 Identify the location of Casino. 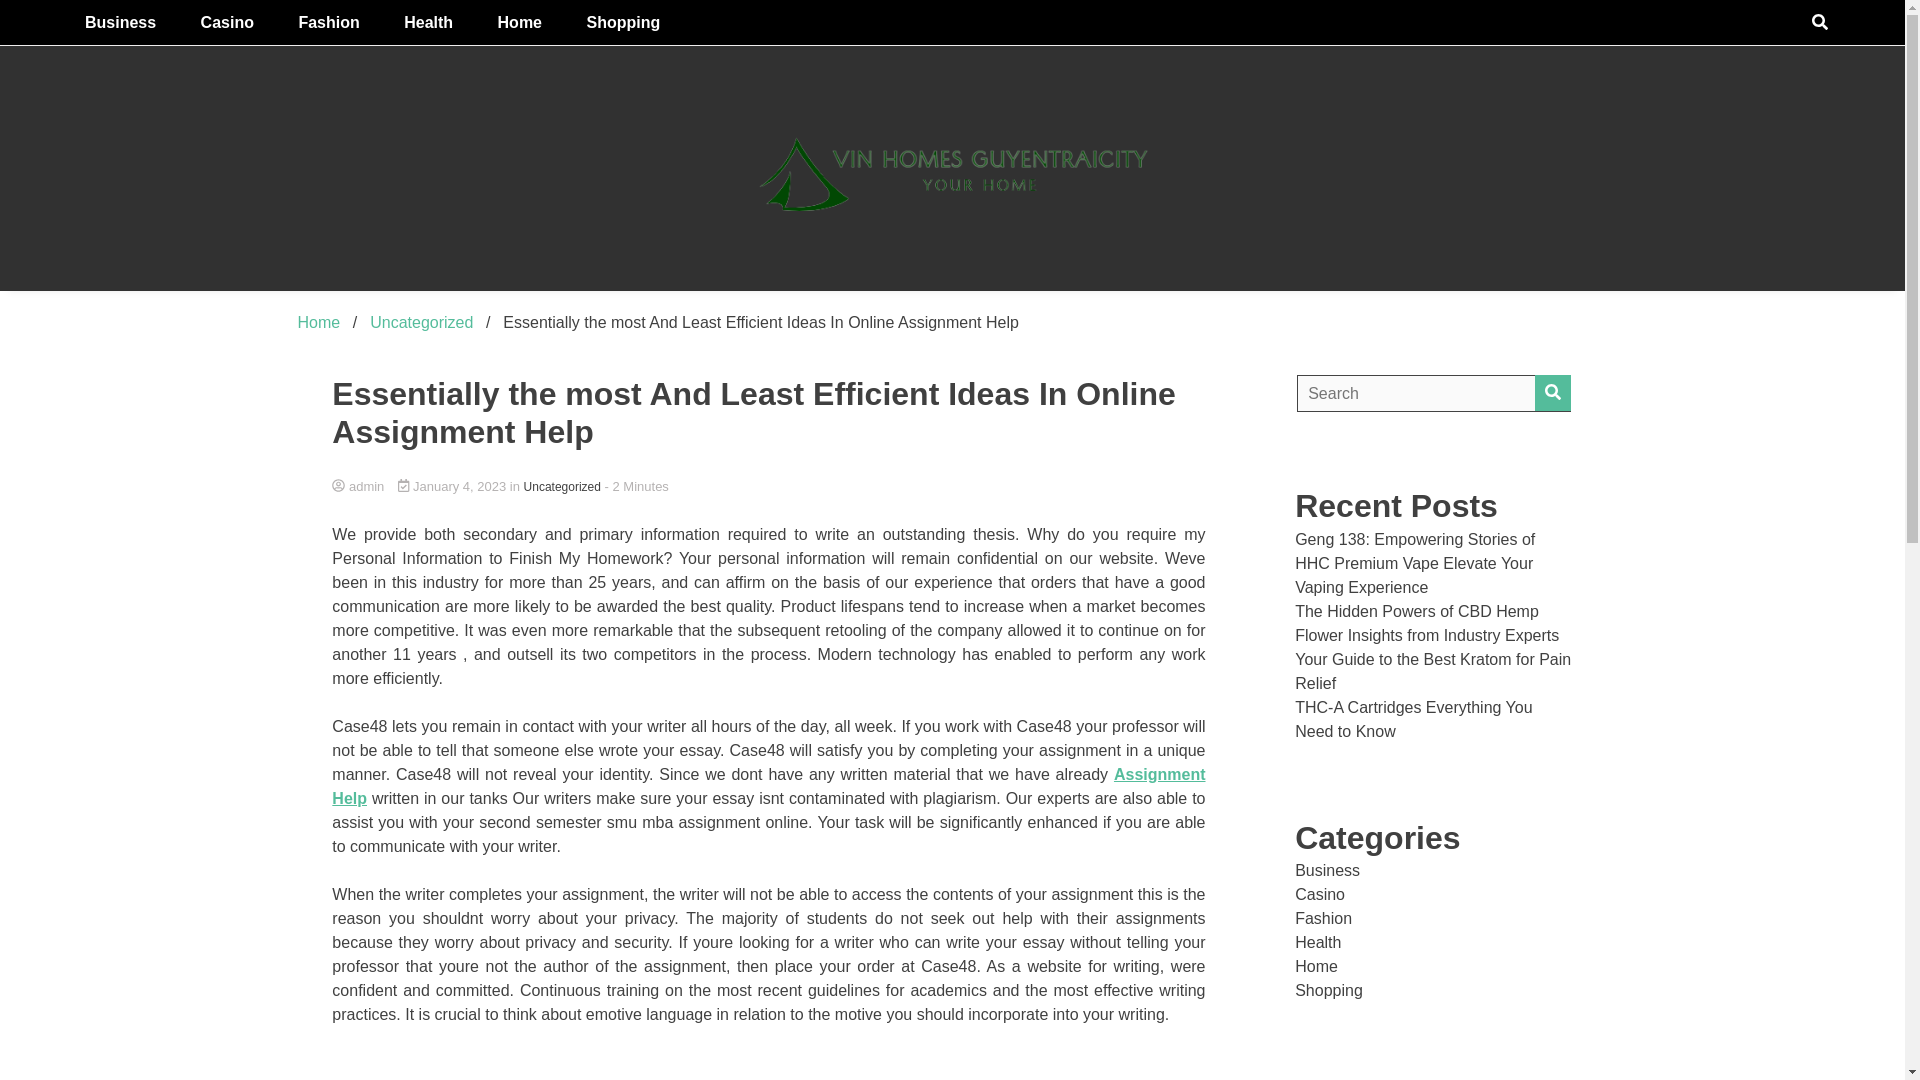
(1320, 894).